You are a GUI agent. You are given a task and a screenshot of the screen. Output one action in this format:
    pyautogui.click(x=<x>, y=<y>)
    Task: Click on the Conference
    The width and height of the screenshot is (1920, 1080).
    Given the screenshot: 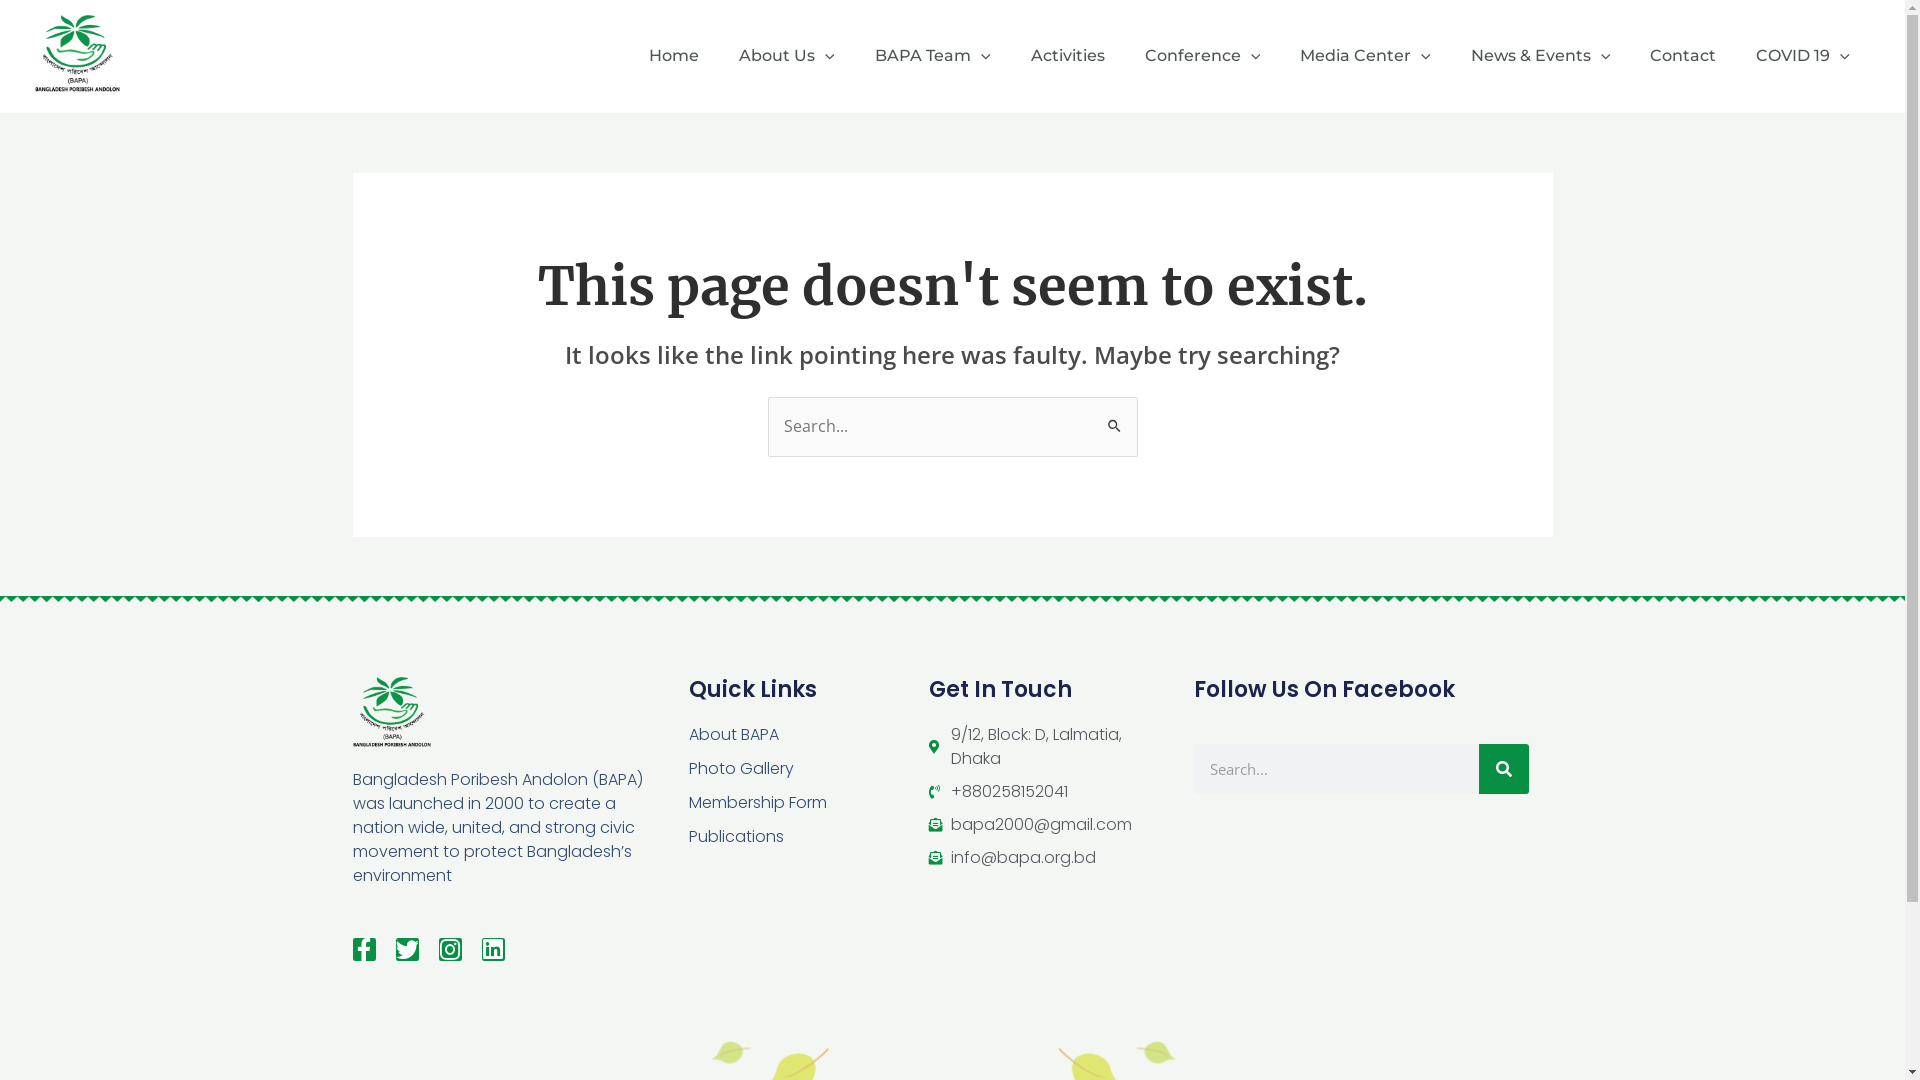 What is the action you would take?
    pyautogui.click(x=1203, y=56)
    